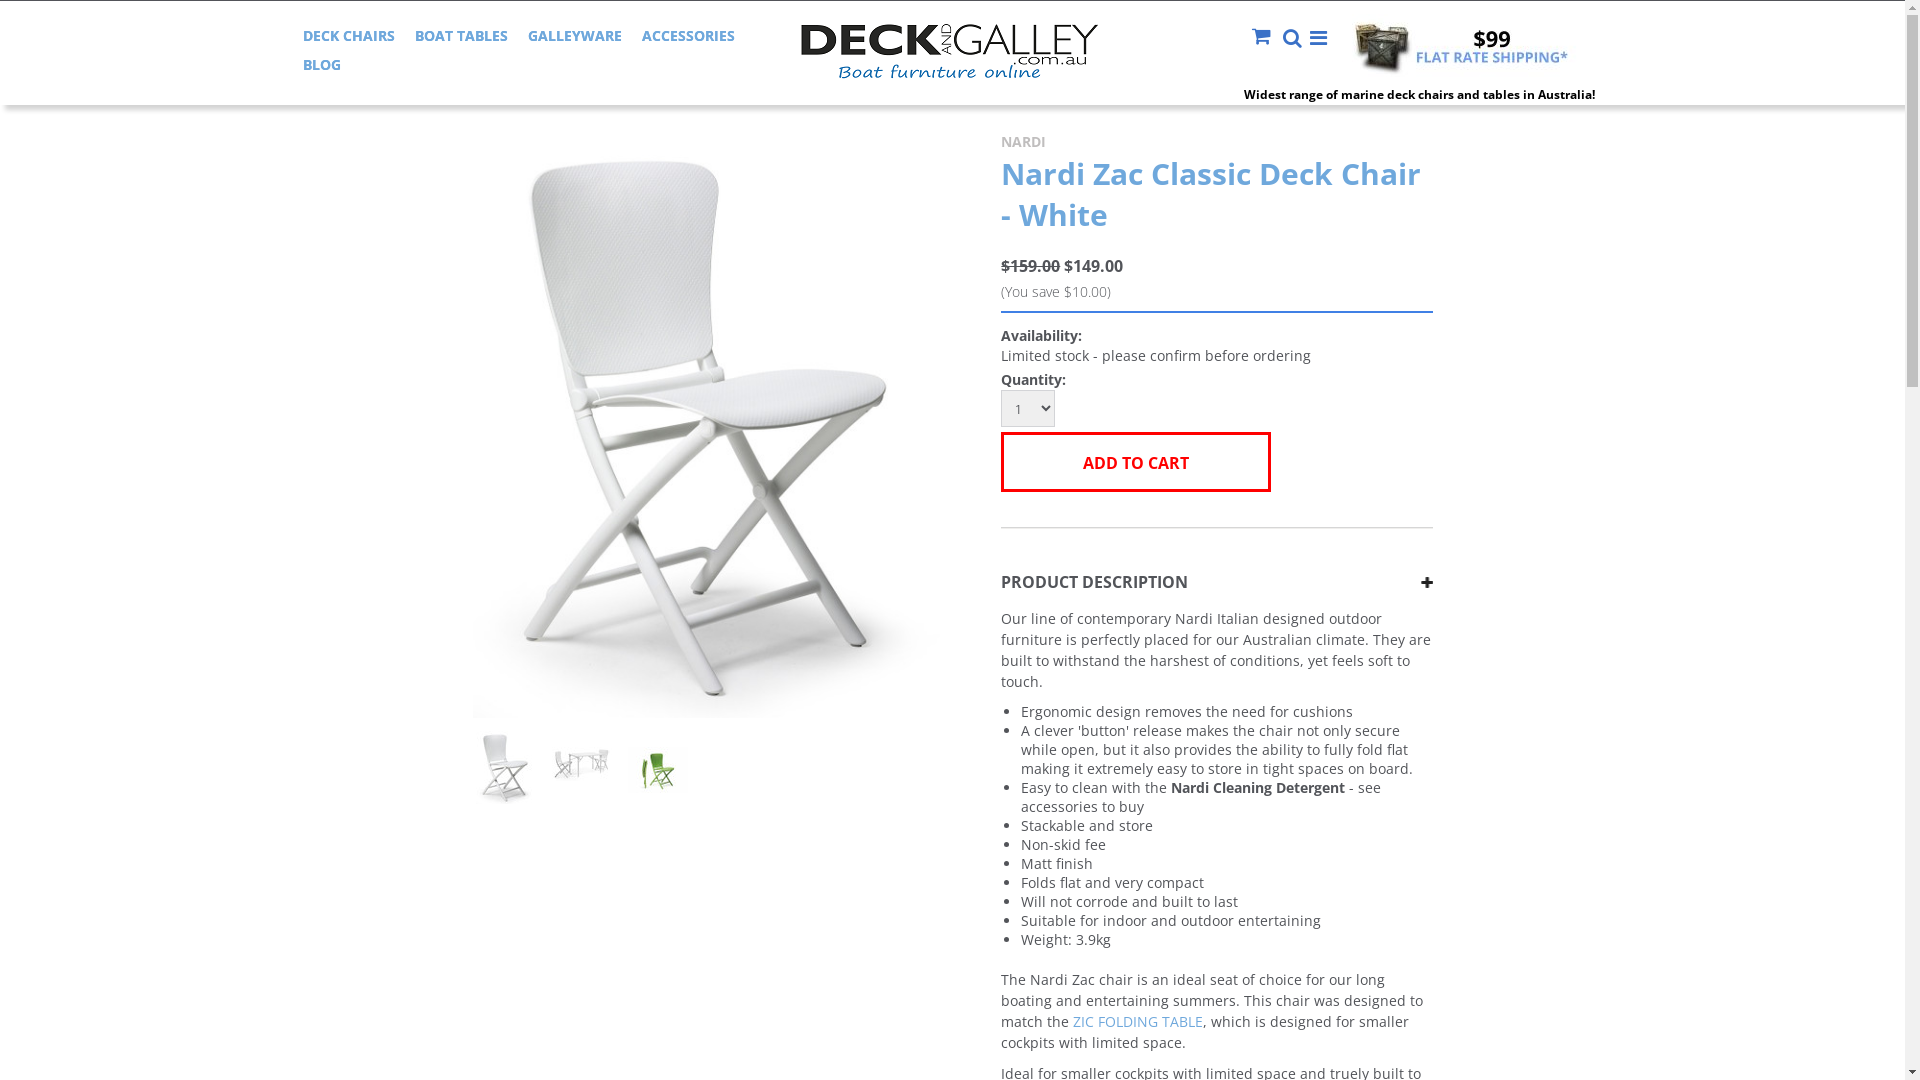 The image size is (1920, 1080). Describe the element at coordinates (321, 64) in the screenshot. I see `BLOG` at that location.